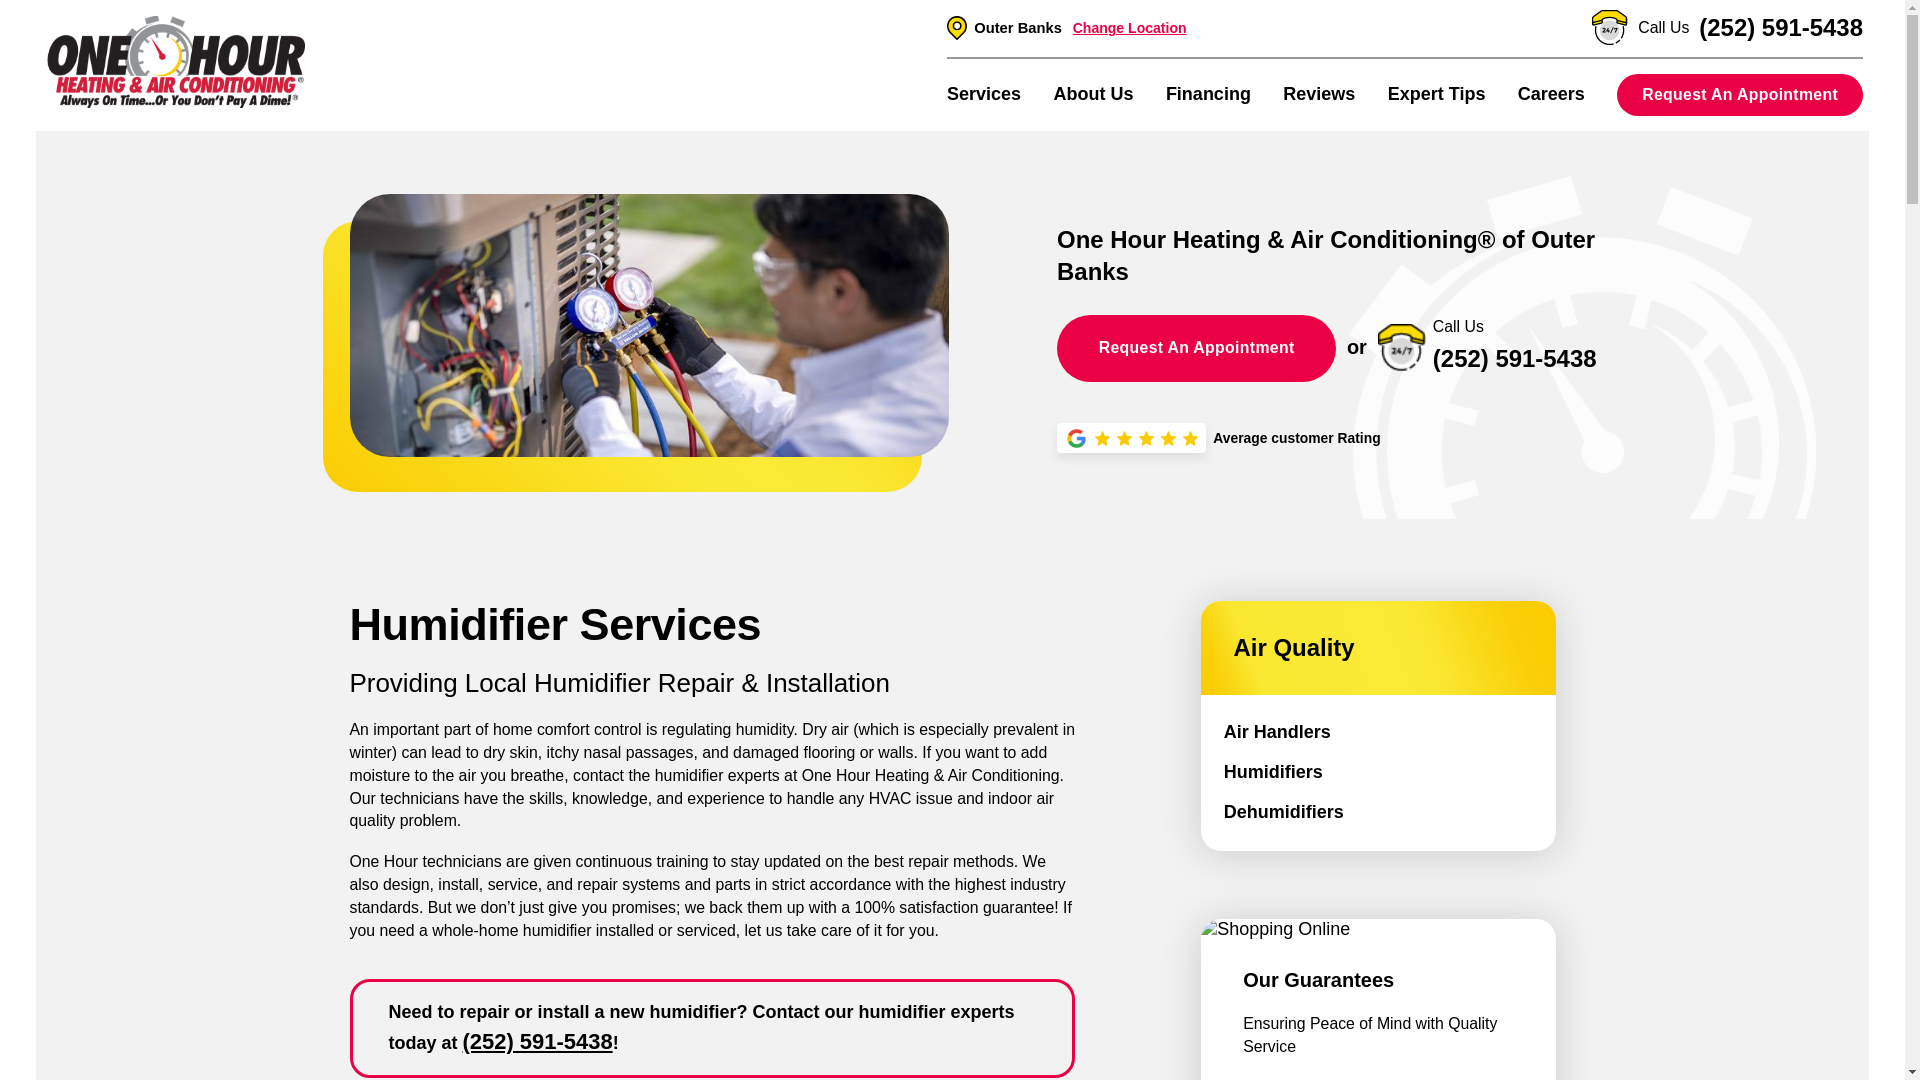 The width and height of the screenshot is (1920, 1080). Describe the element at coordinates (984, 94) in the screenshot. I see `Services` at that location.